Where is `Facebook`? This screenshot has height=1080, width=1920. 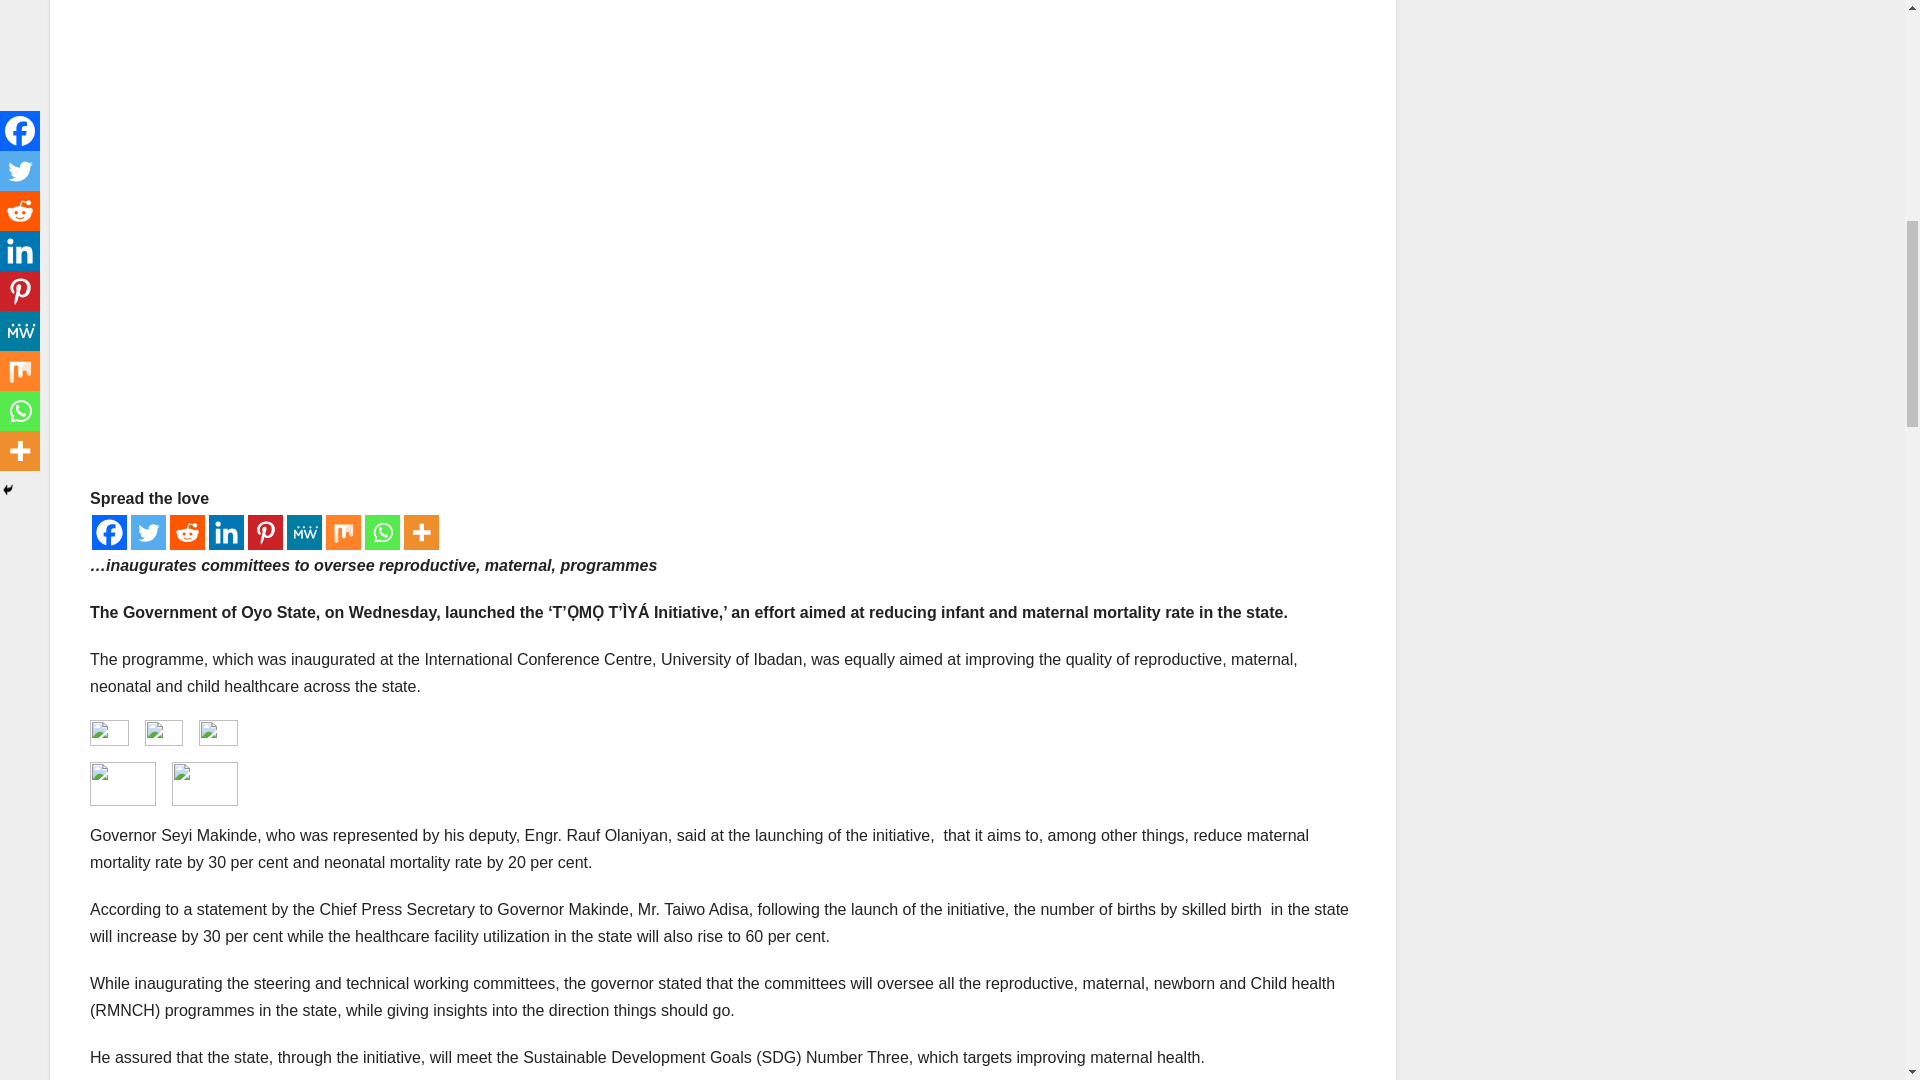 Facebook is located at coordinates (109, 532).